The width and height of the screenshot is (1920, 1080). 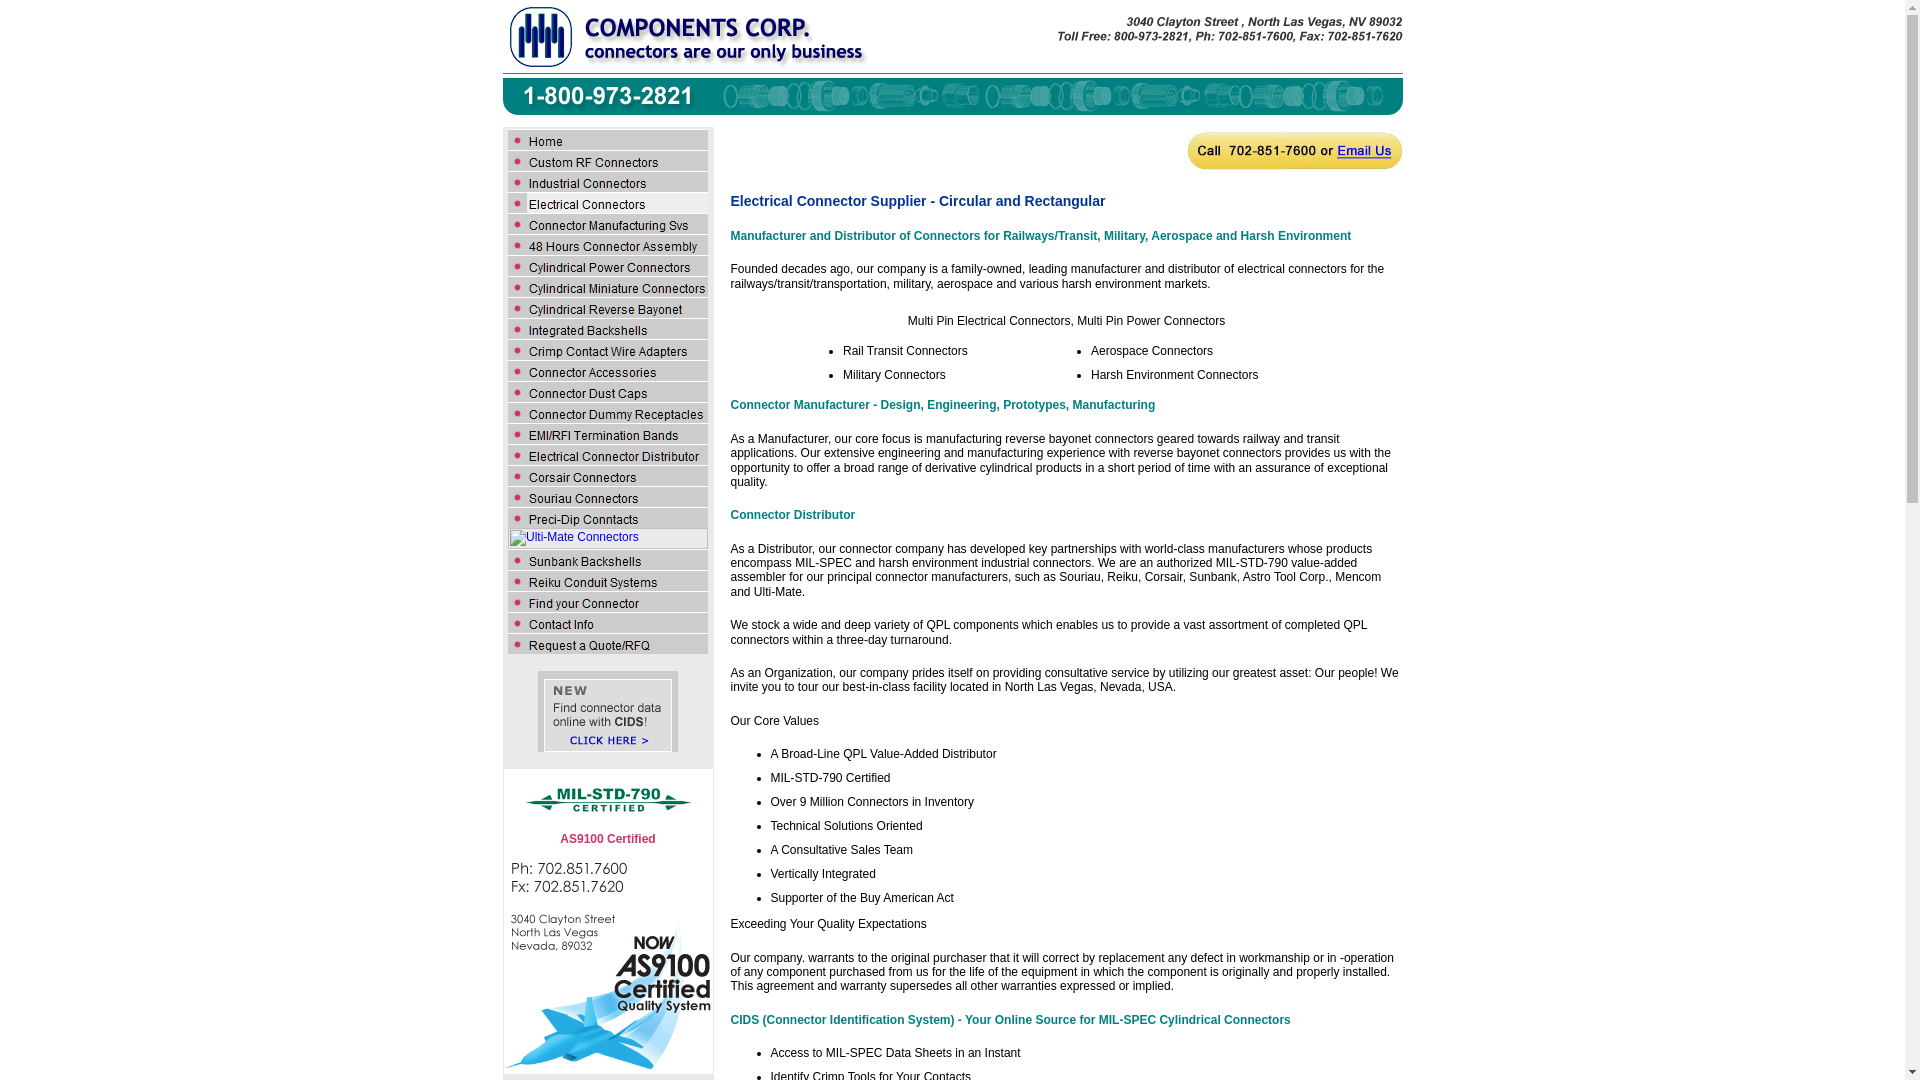 I want to click on Cylindrical Power Connectors, so click(x=608, y=265).